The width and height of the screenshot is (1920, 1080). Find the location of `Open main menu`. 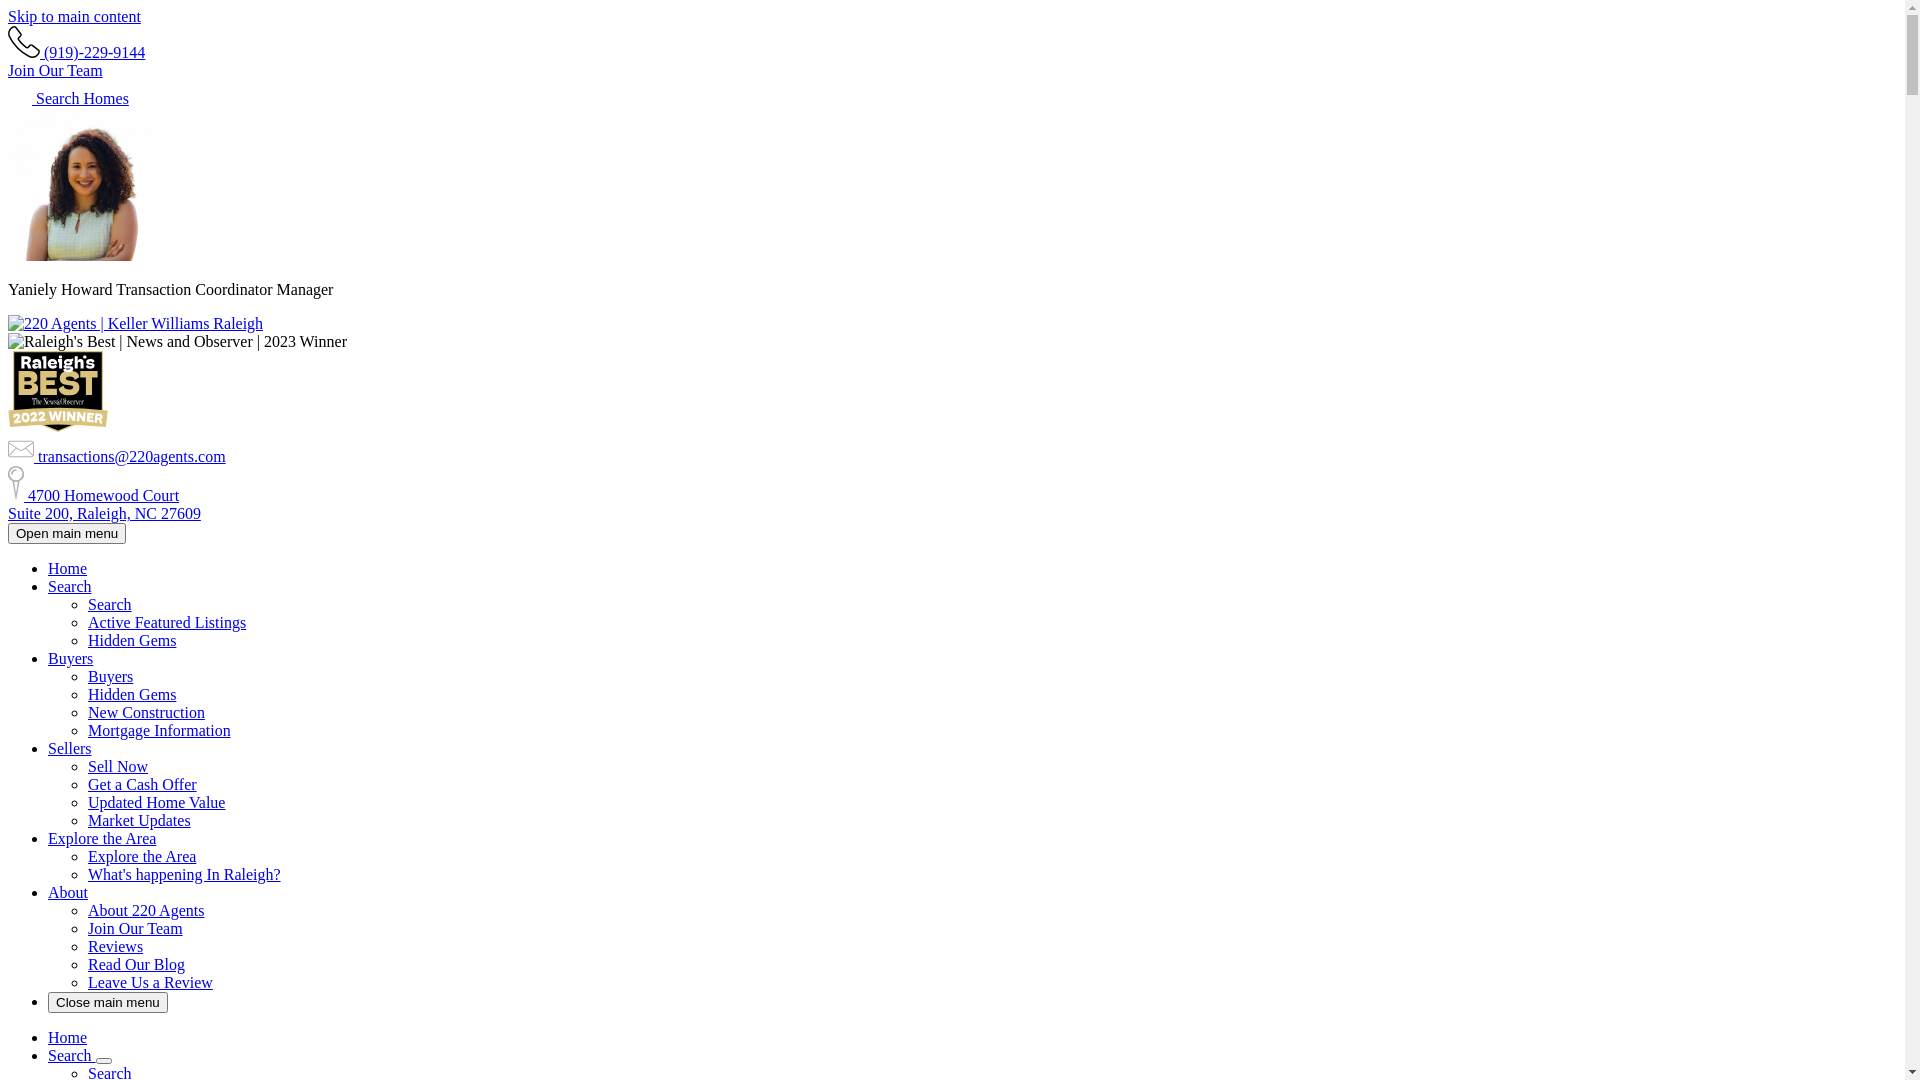

Open main menu is located at coordinates (67, 534).